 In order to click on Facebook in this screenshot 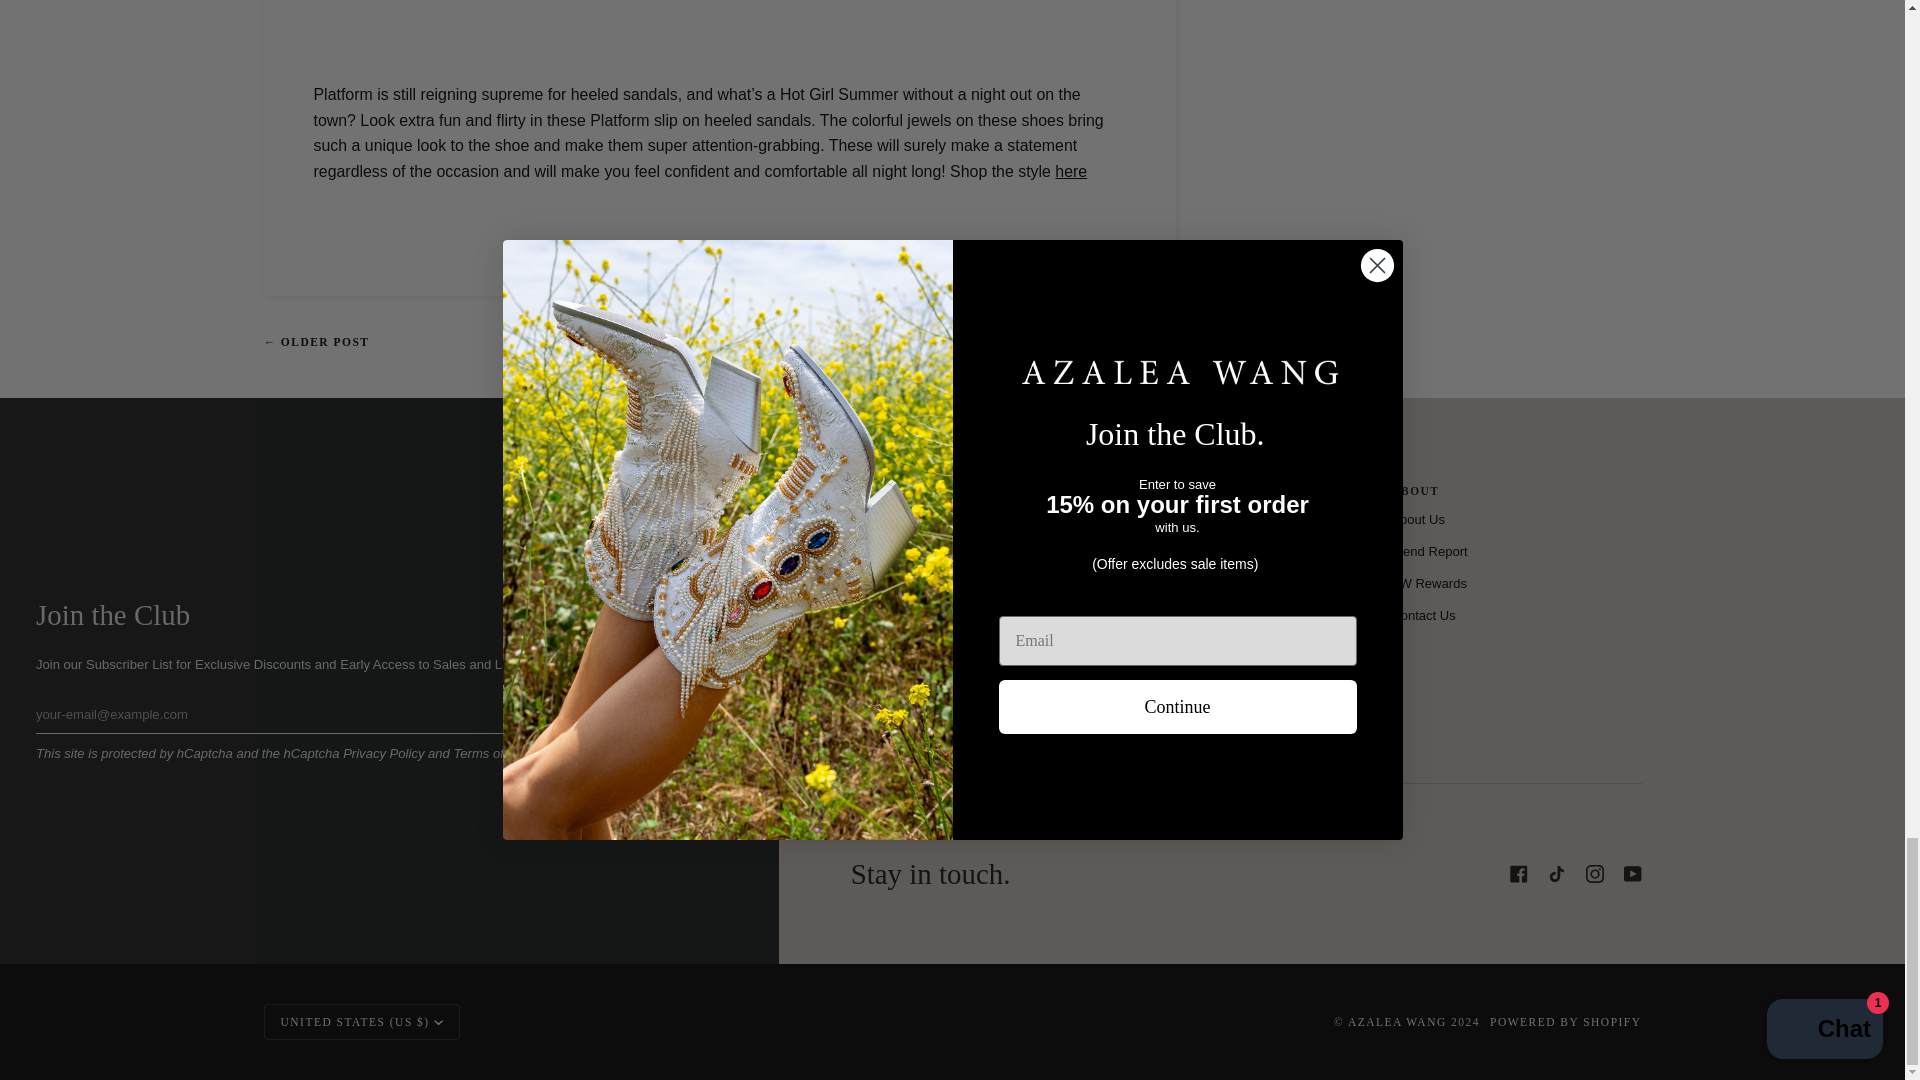, I will do `click(1518, 874)`.